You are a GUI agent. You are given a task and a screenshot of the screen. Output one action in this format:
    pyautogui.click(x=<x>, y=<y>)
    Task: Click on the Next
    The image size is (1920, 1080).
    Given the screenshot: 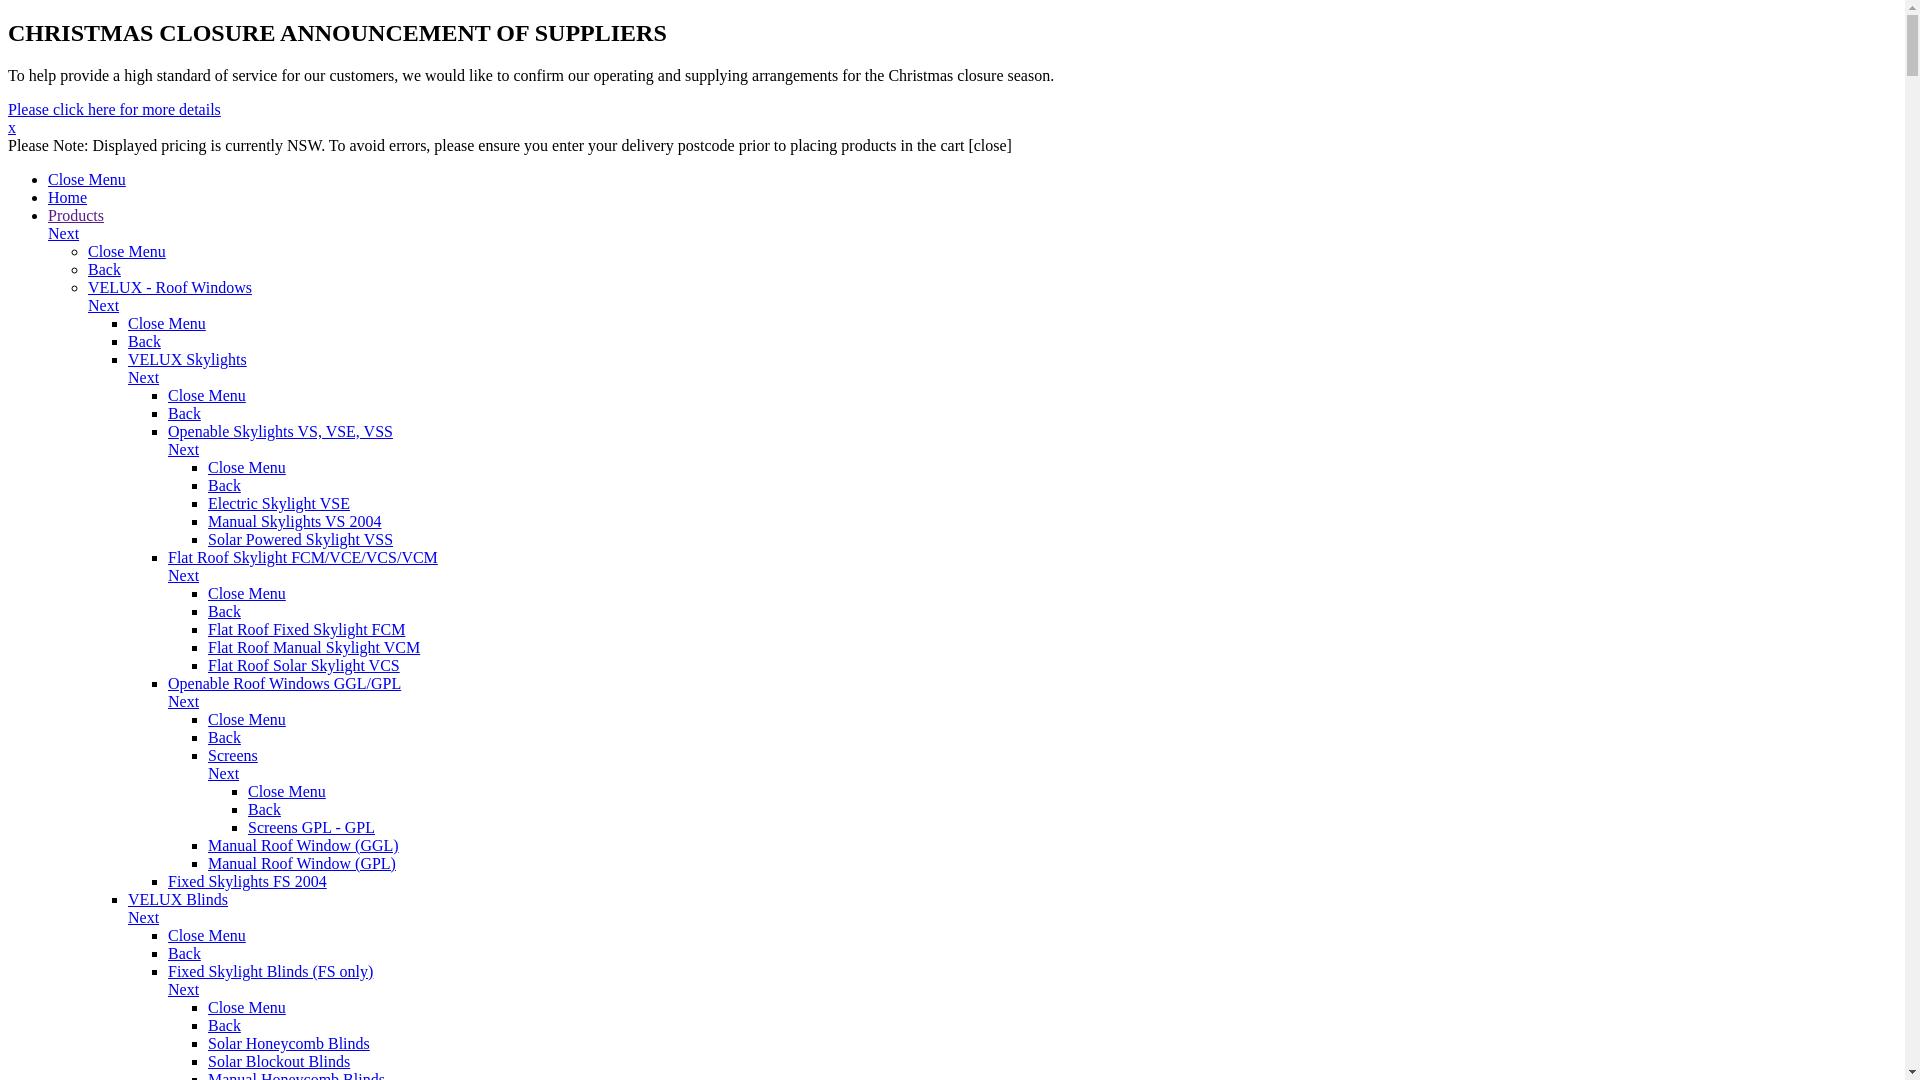 What is the action you would take?
    pyautogui.click(x=972, y=243)
    